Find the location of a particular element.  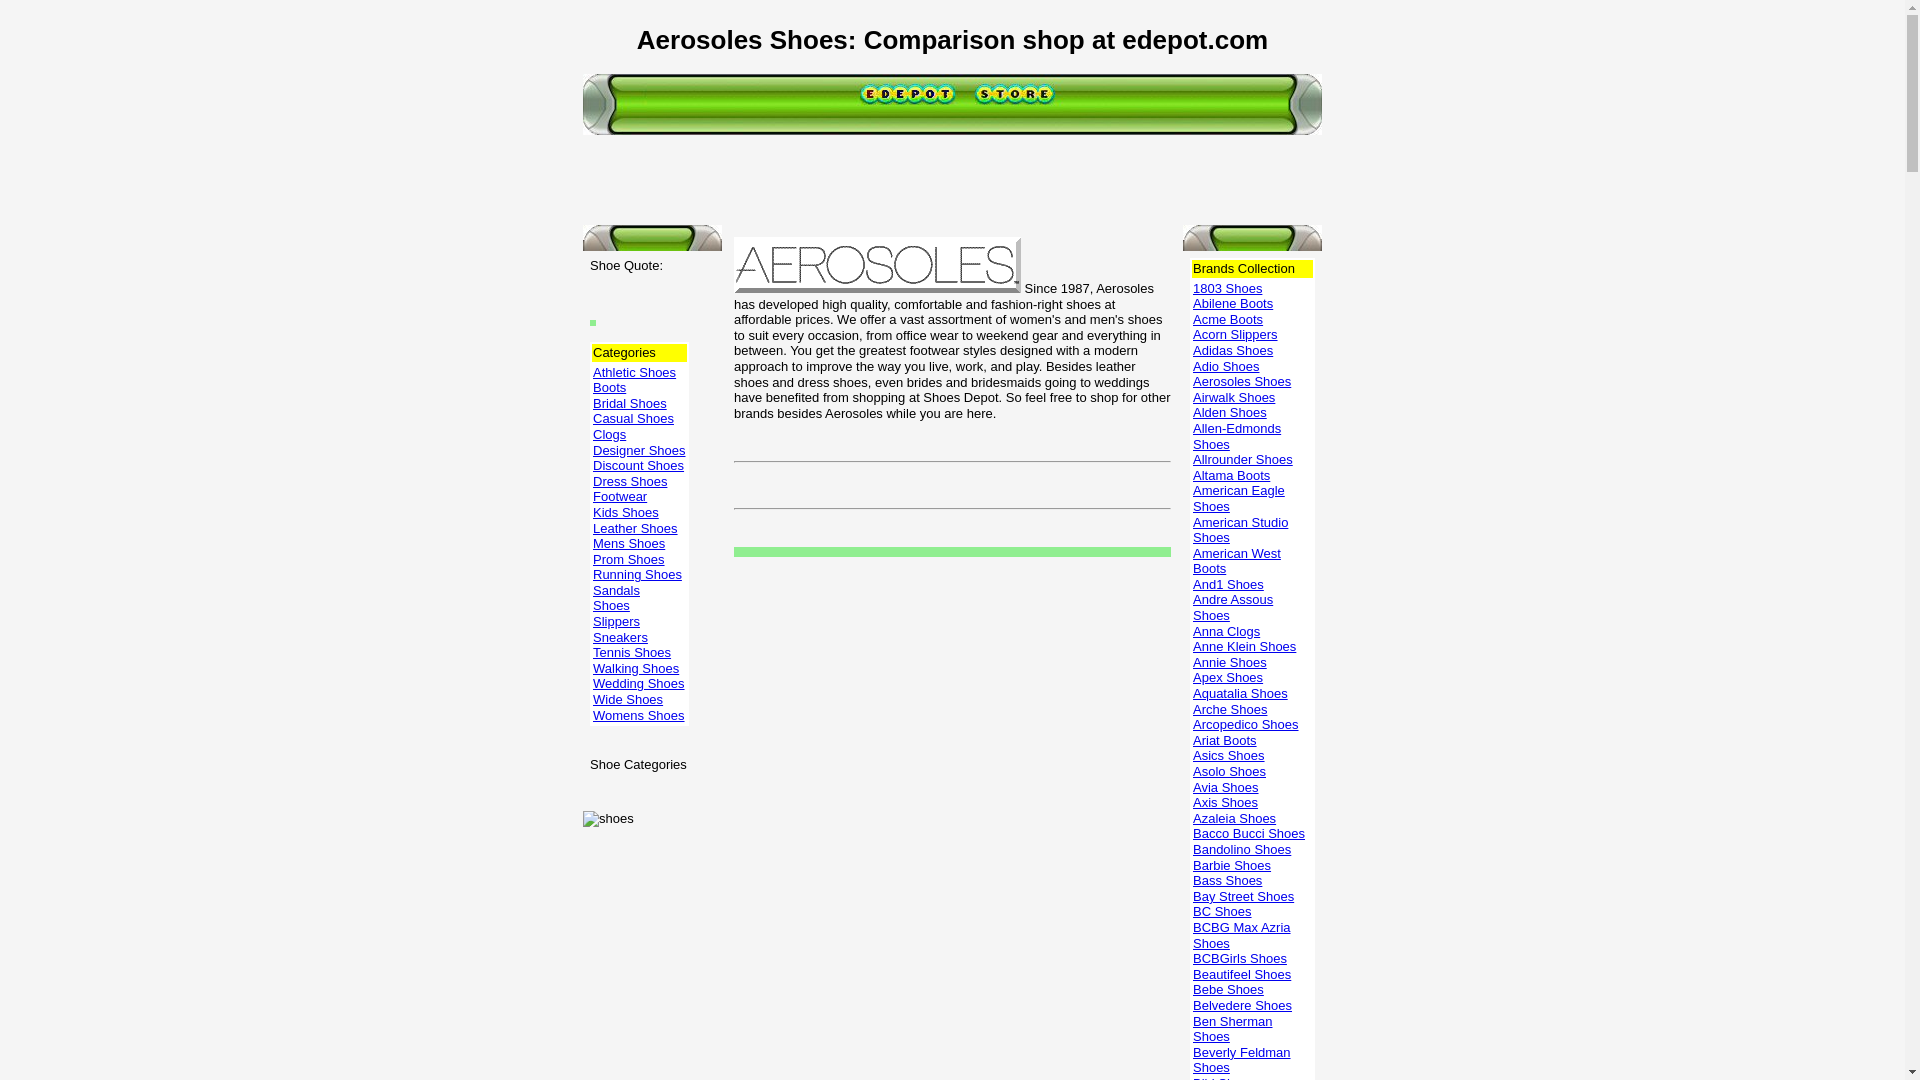

Allen-Edmonds Shoes is located at coordinates (1236, 436).